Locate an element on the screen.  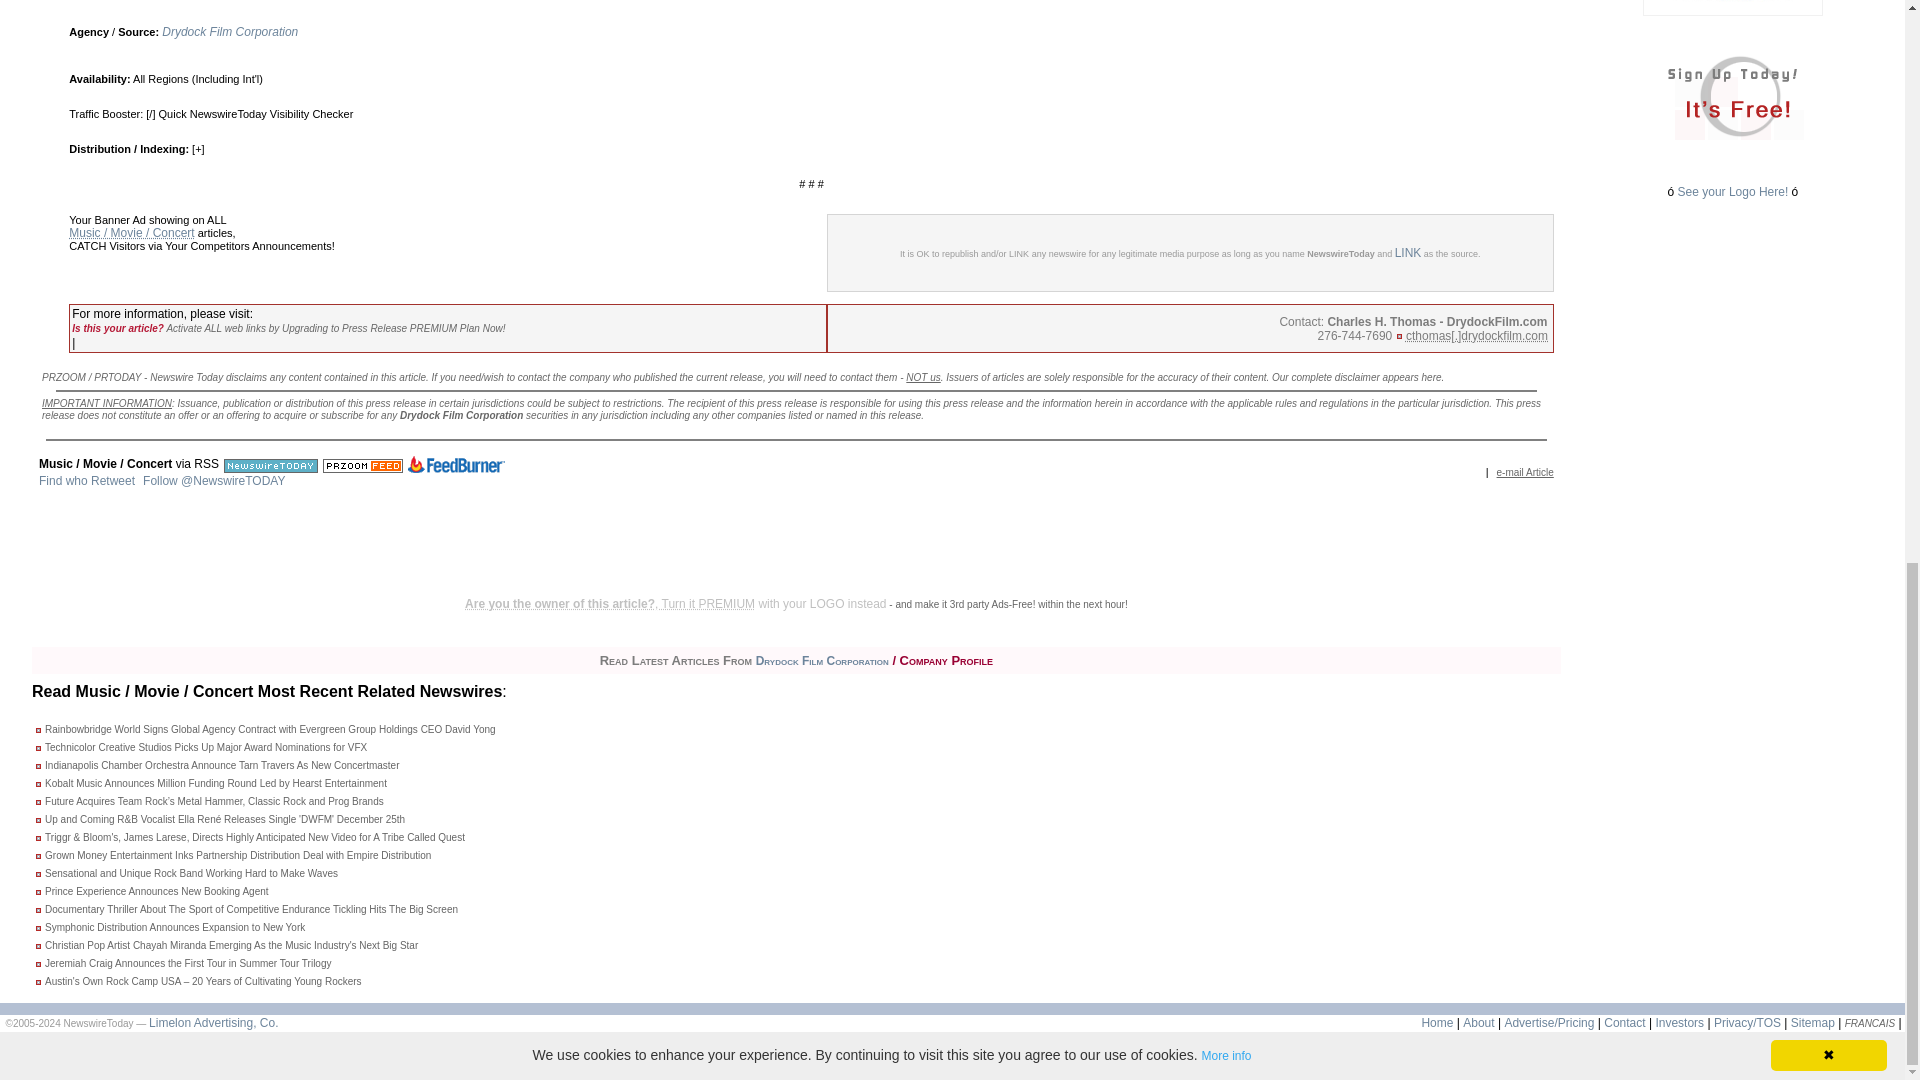
LINK is located at coordinates (1408, 253).